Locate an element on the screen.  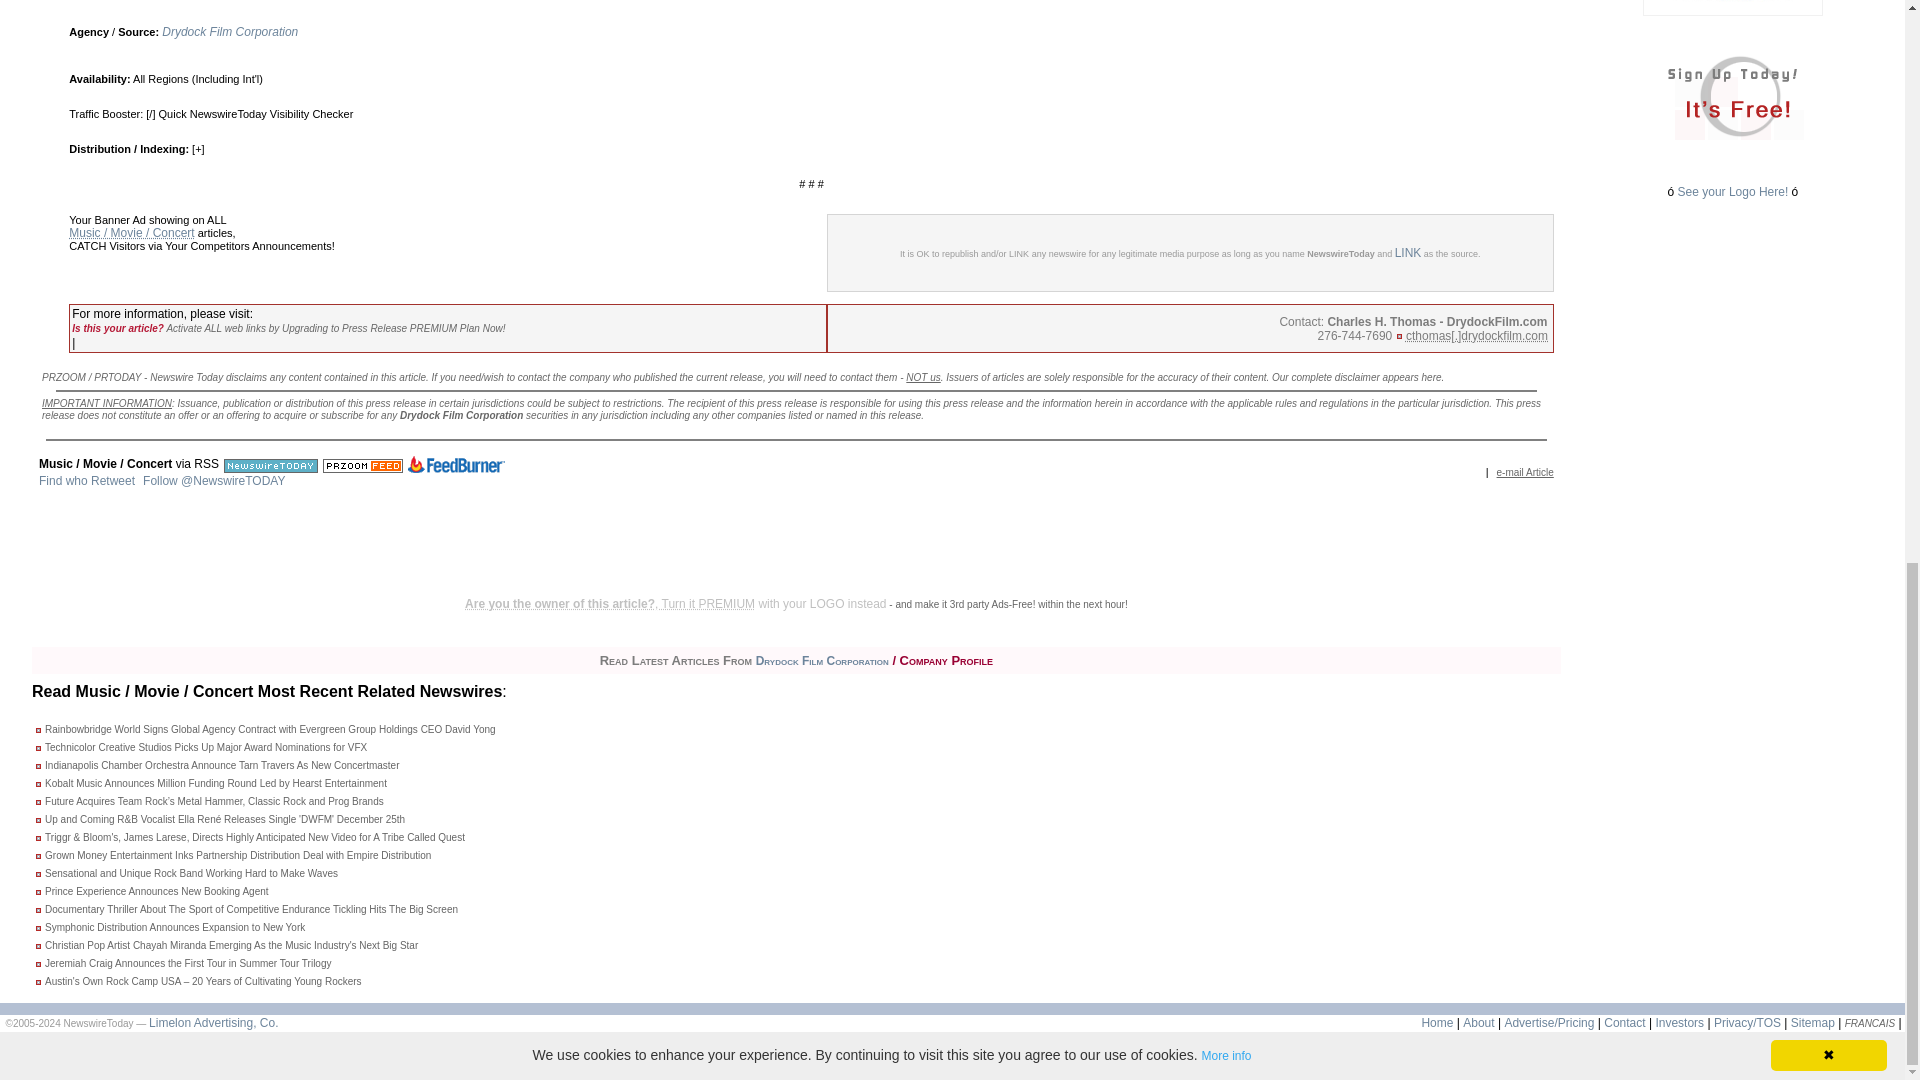
LINK is located at coordinates (1408, 253).